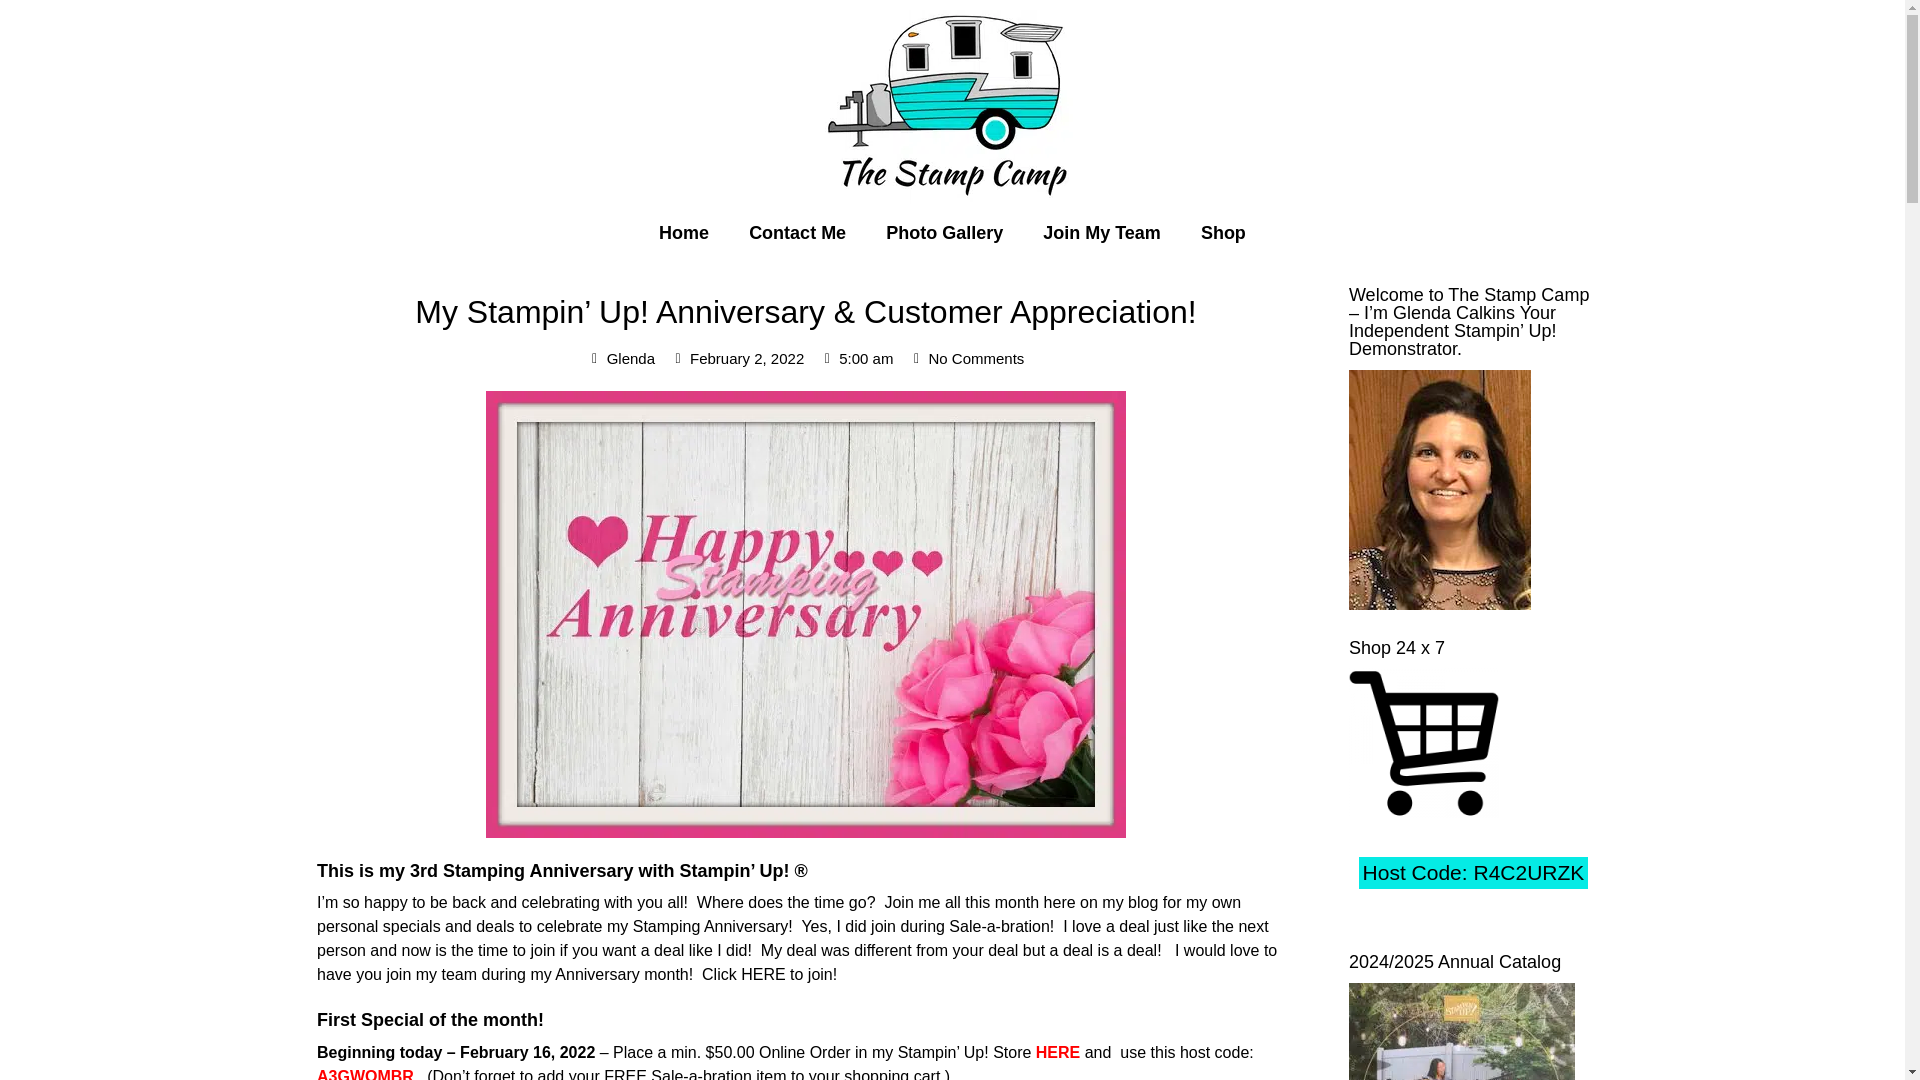  What do you see at coordinates (1058, 1052) in the screenshot?
I see `HERE` at bounding box center [1058, 1052].